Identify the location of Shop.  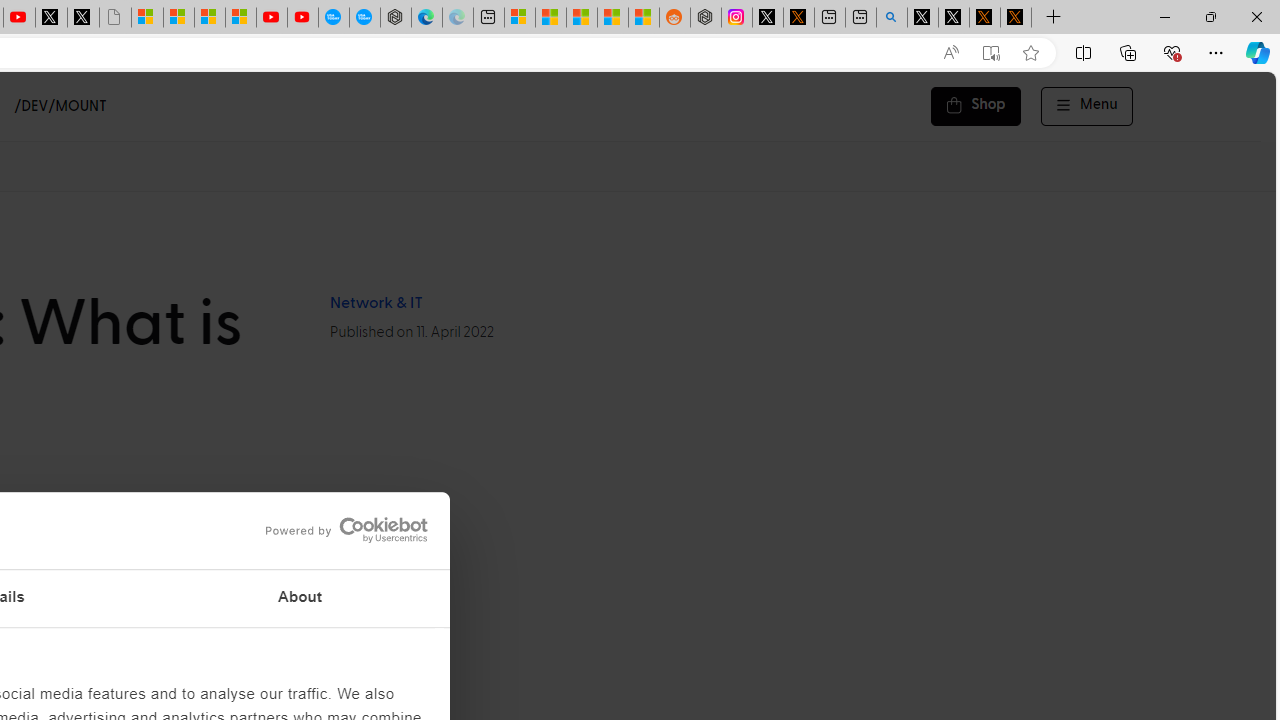
(976, 106).